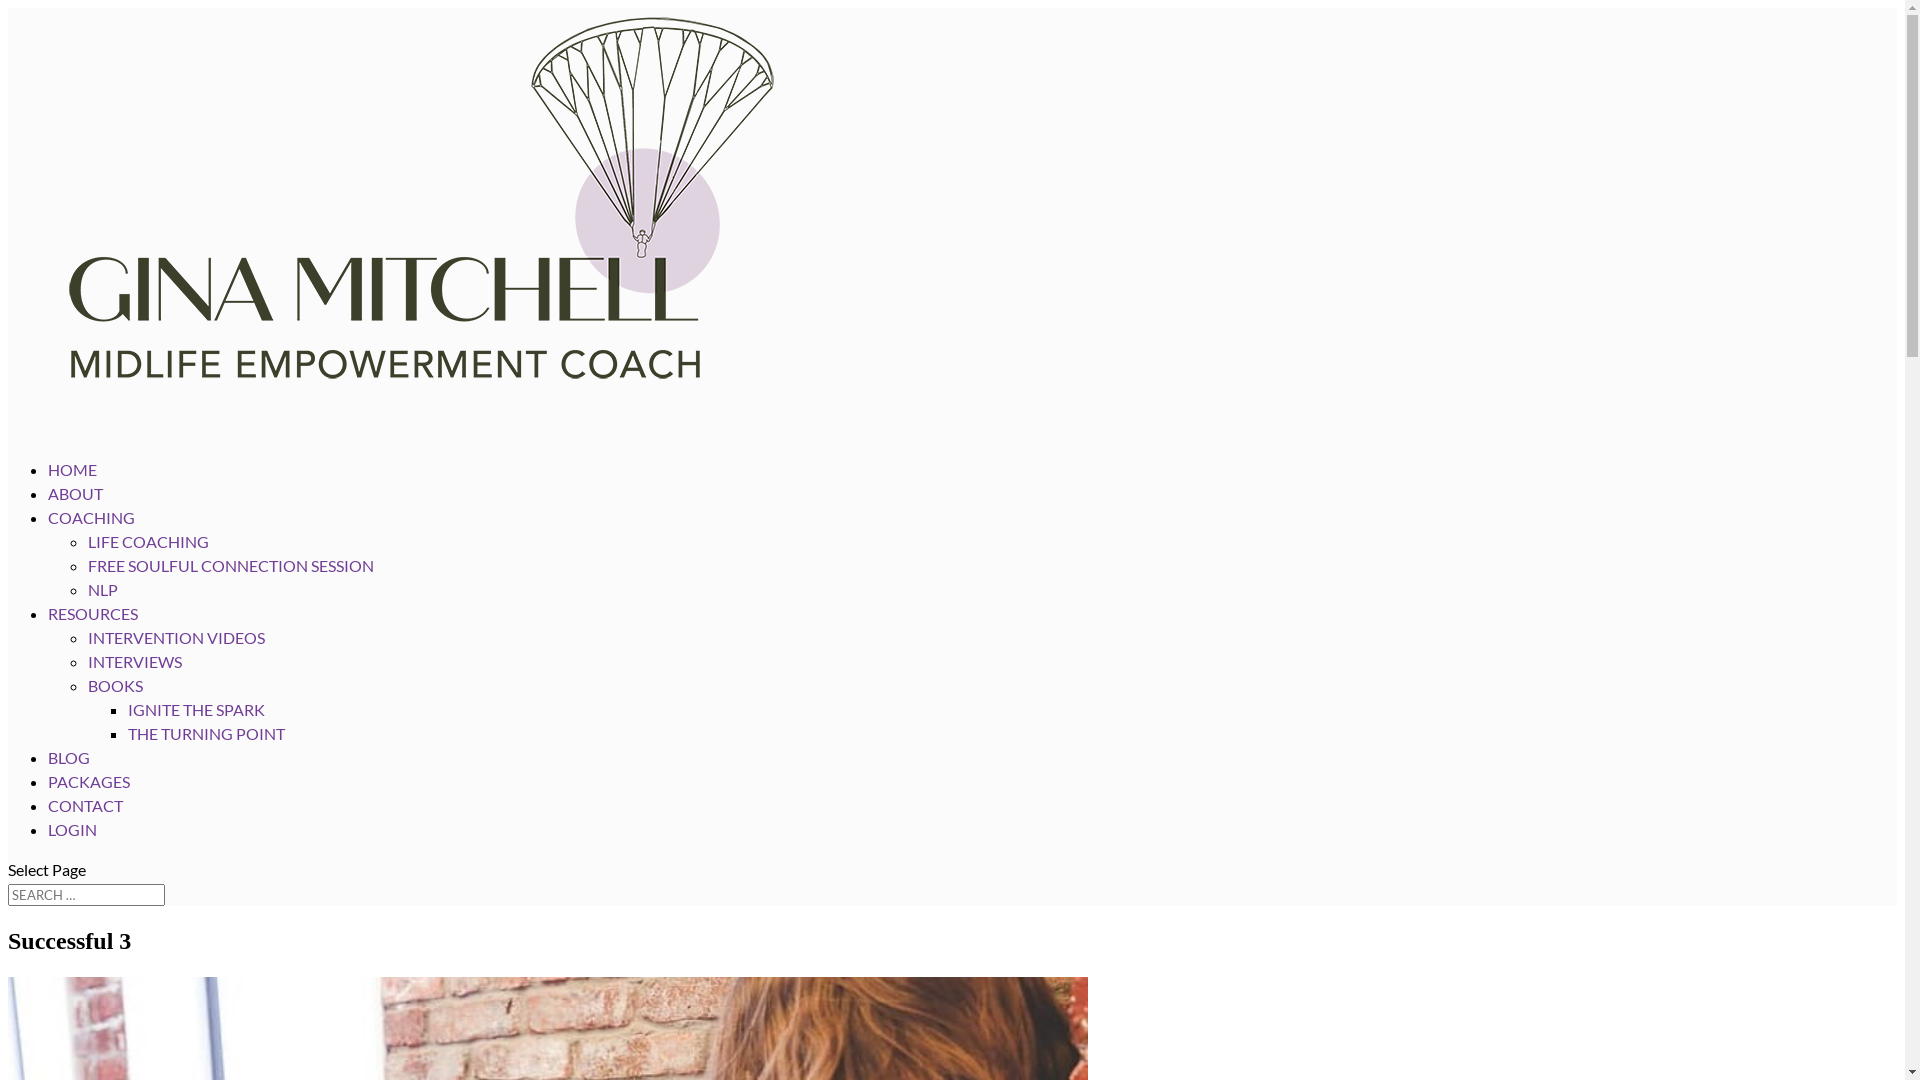  I want to click on PACKAGES, so click(89, 804).